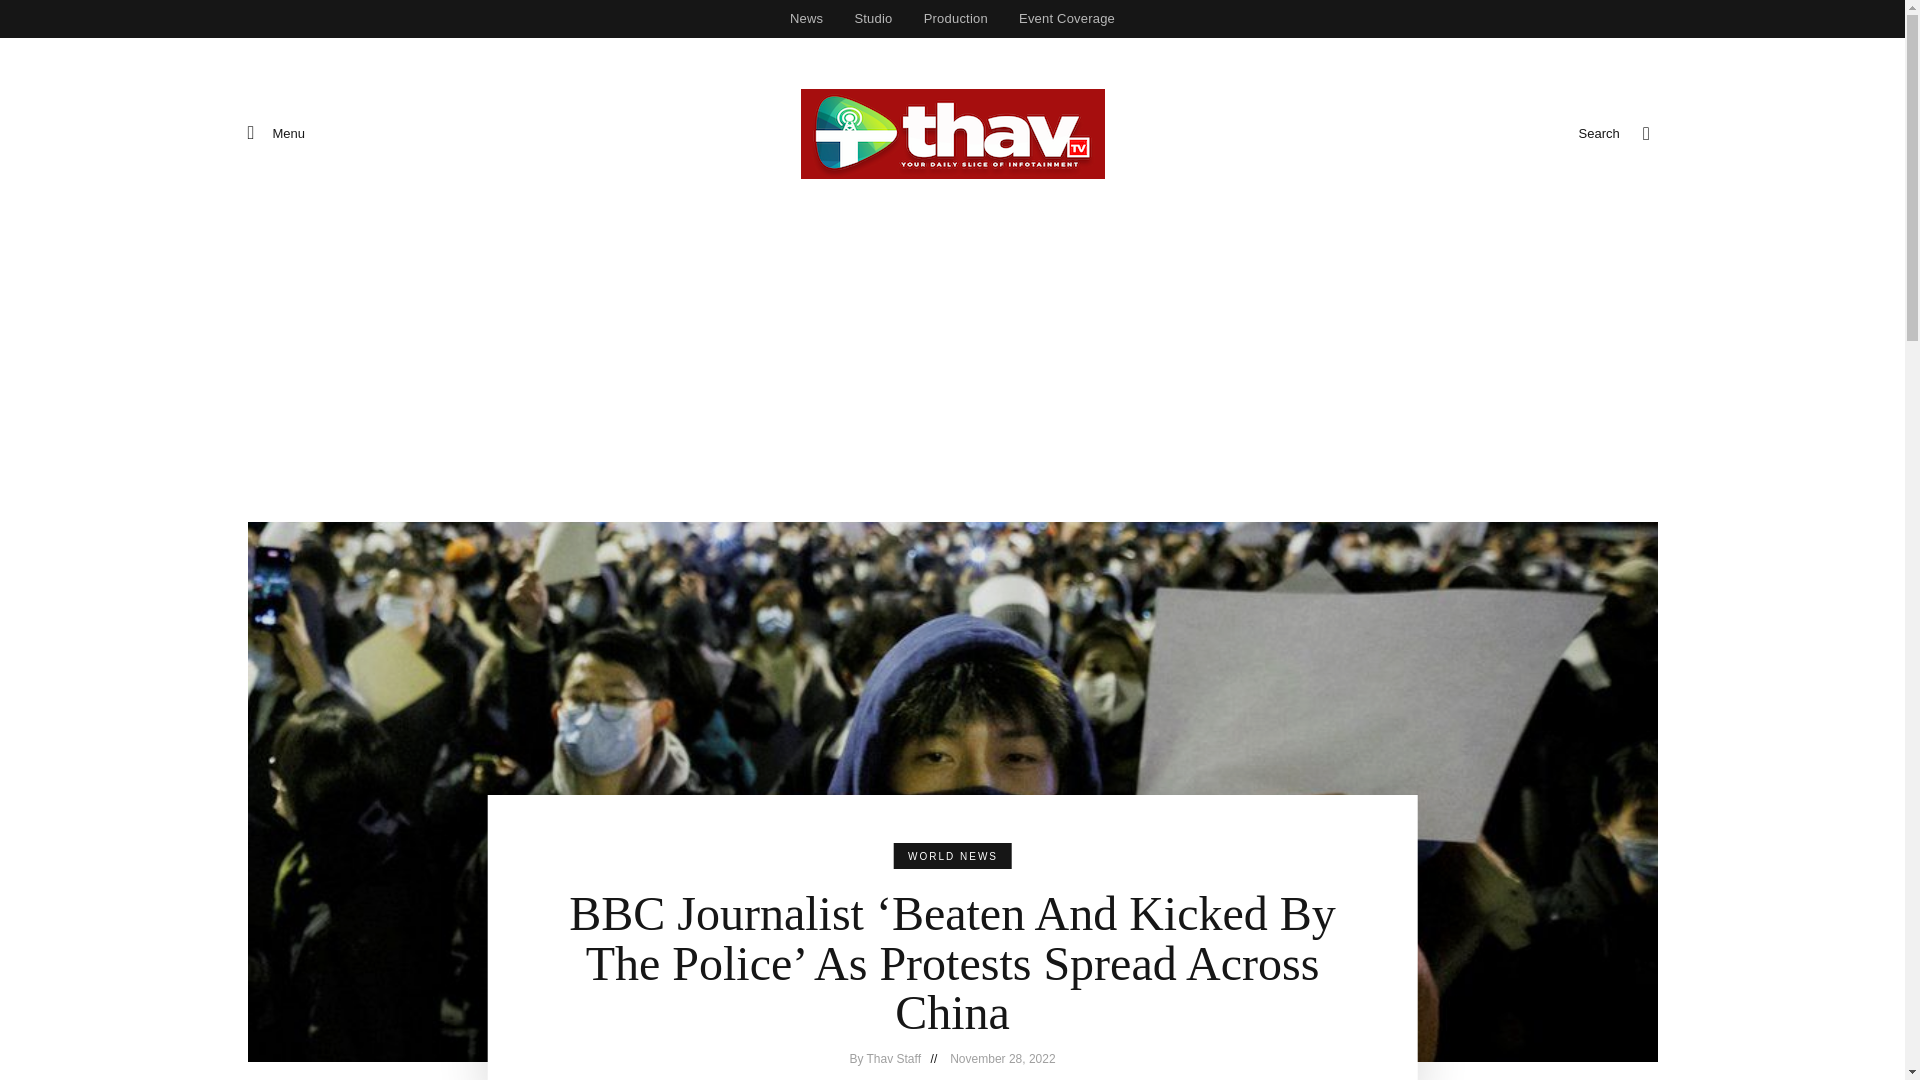 This screenshot has height=1080, width=1920. Describe the element at coordinates (955, 19) in the screenshot. I see `Production` at that location.